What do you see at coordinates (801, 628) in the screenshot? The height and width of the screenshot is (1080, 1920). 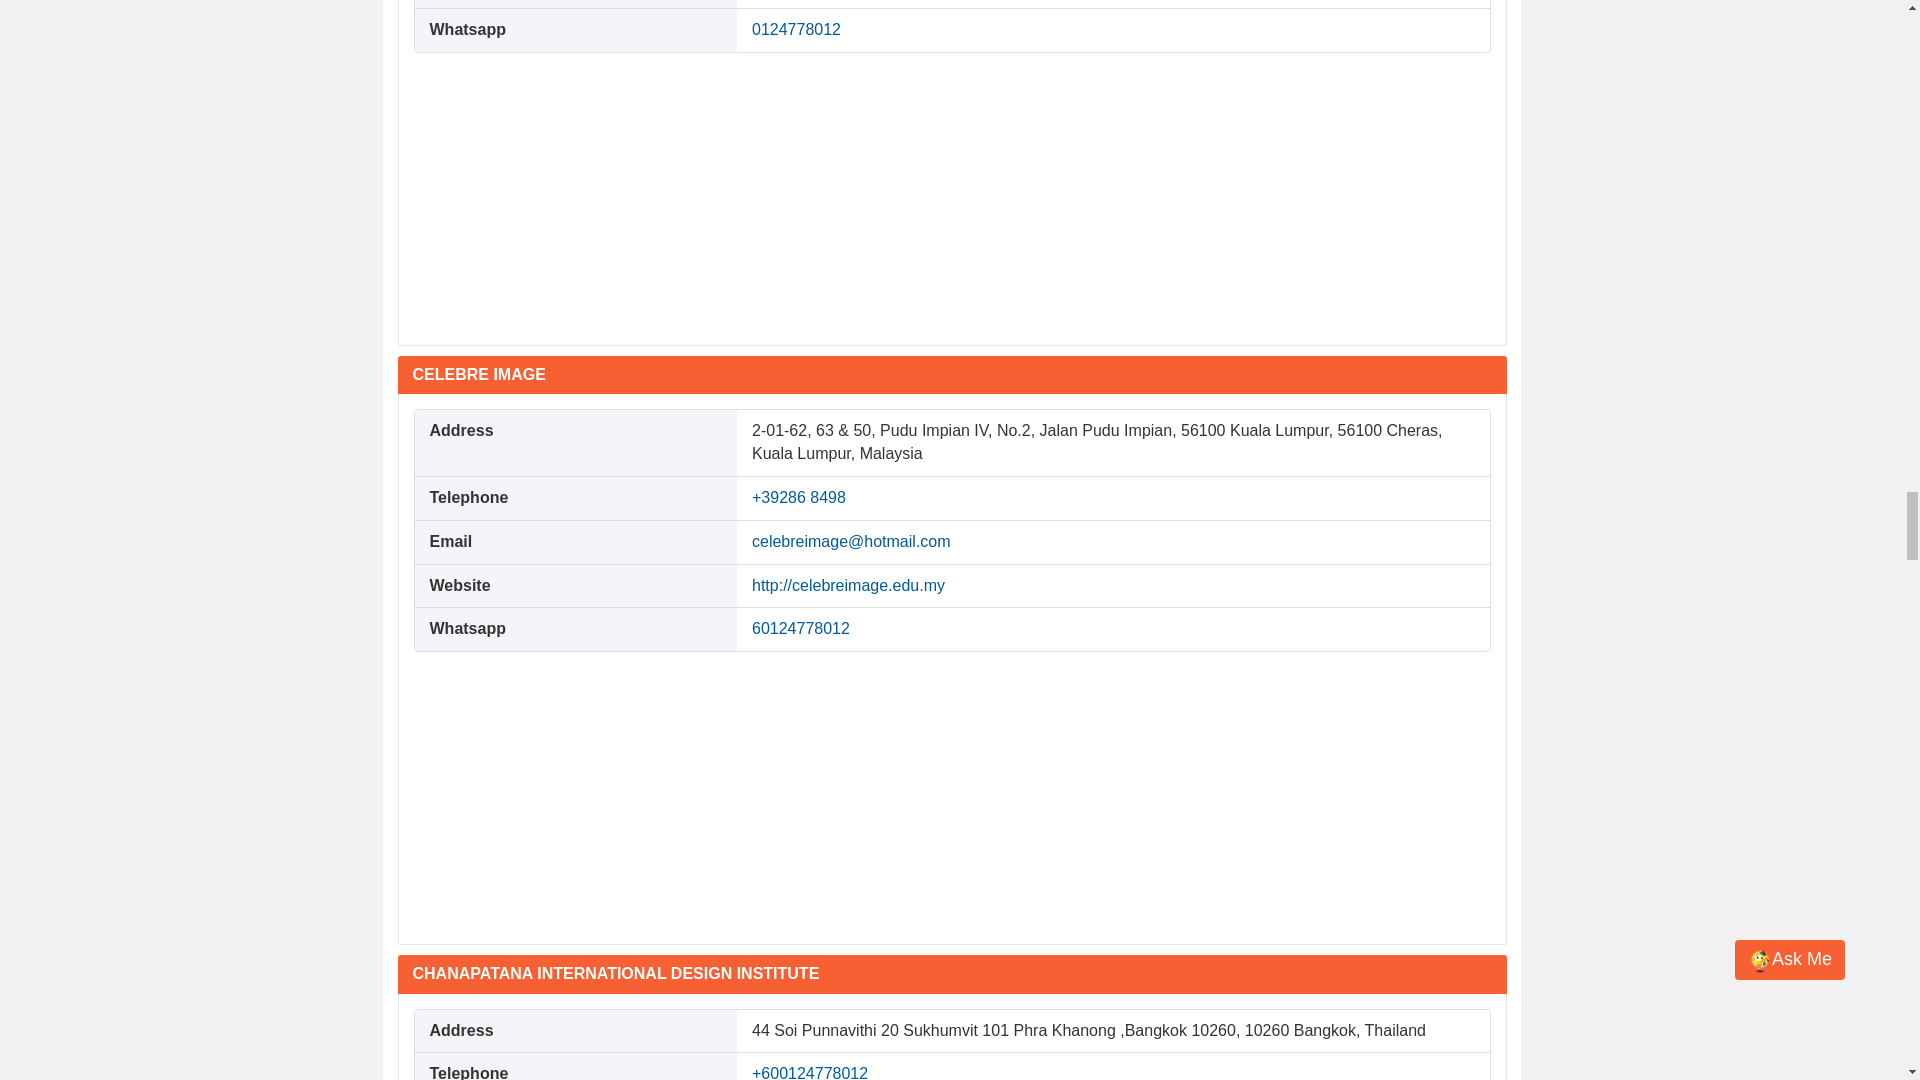 I see `60124778012` at bounding box center [801, 628].